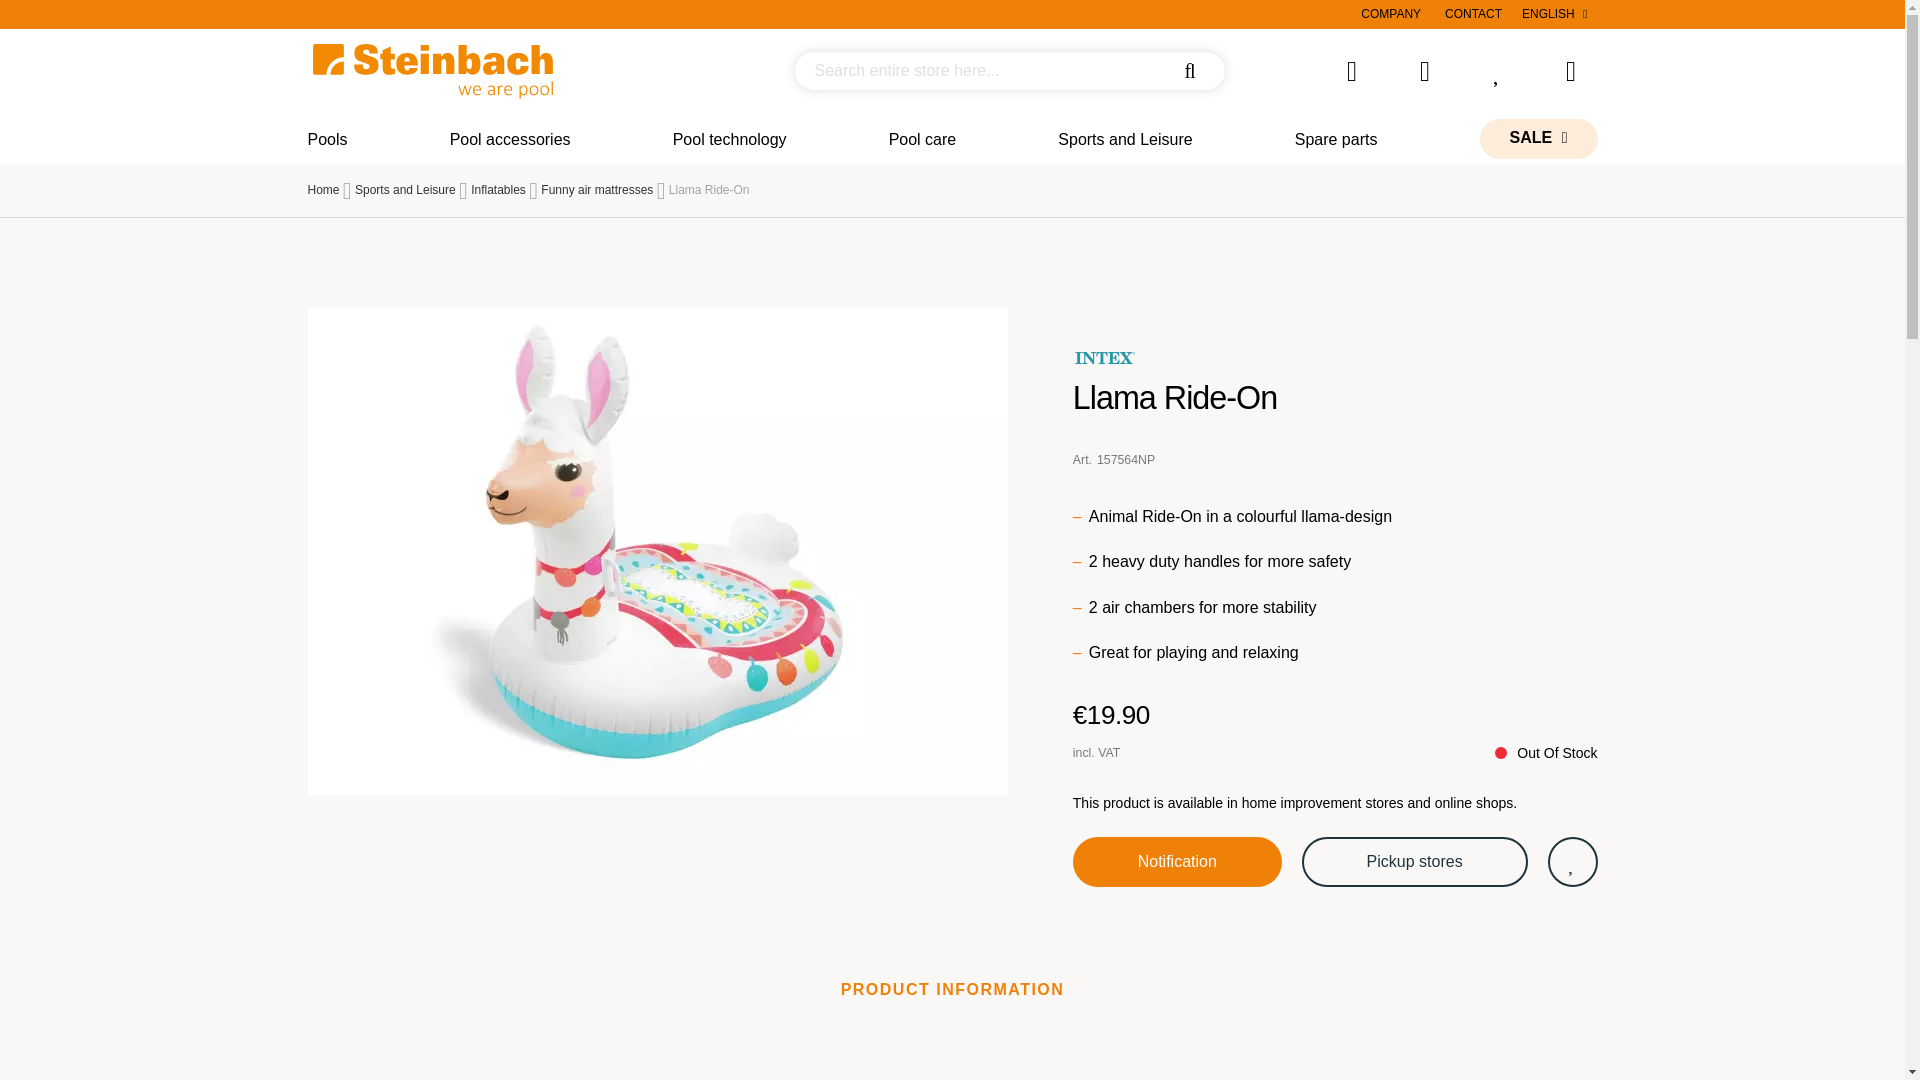  I want to click on FAQs, so click(1352, 75).